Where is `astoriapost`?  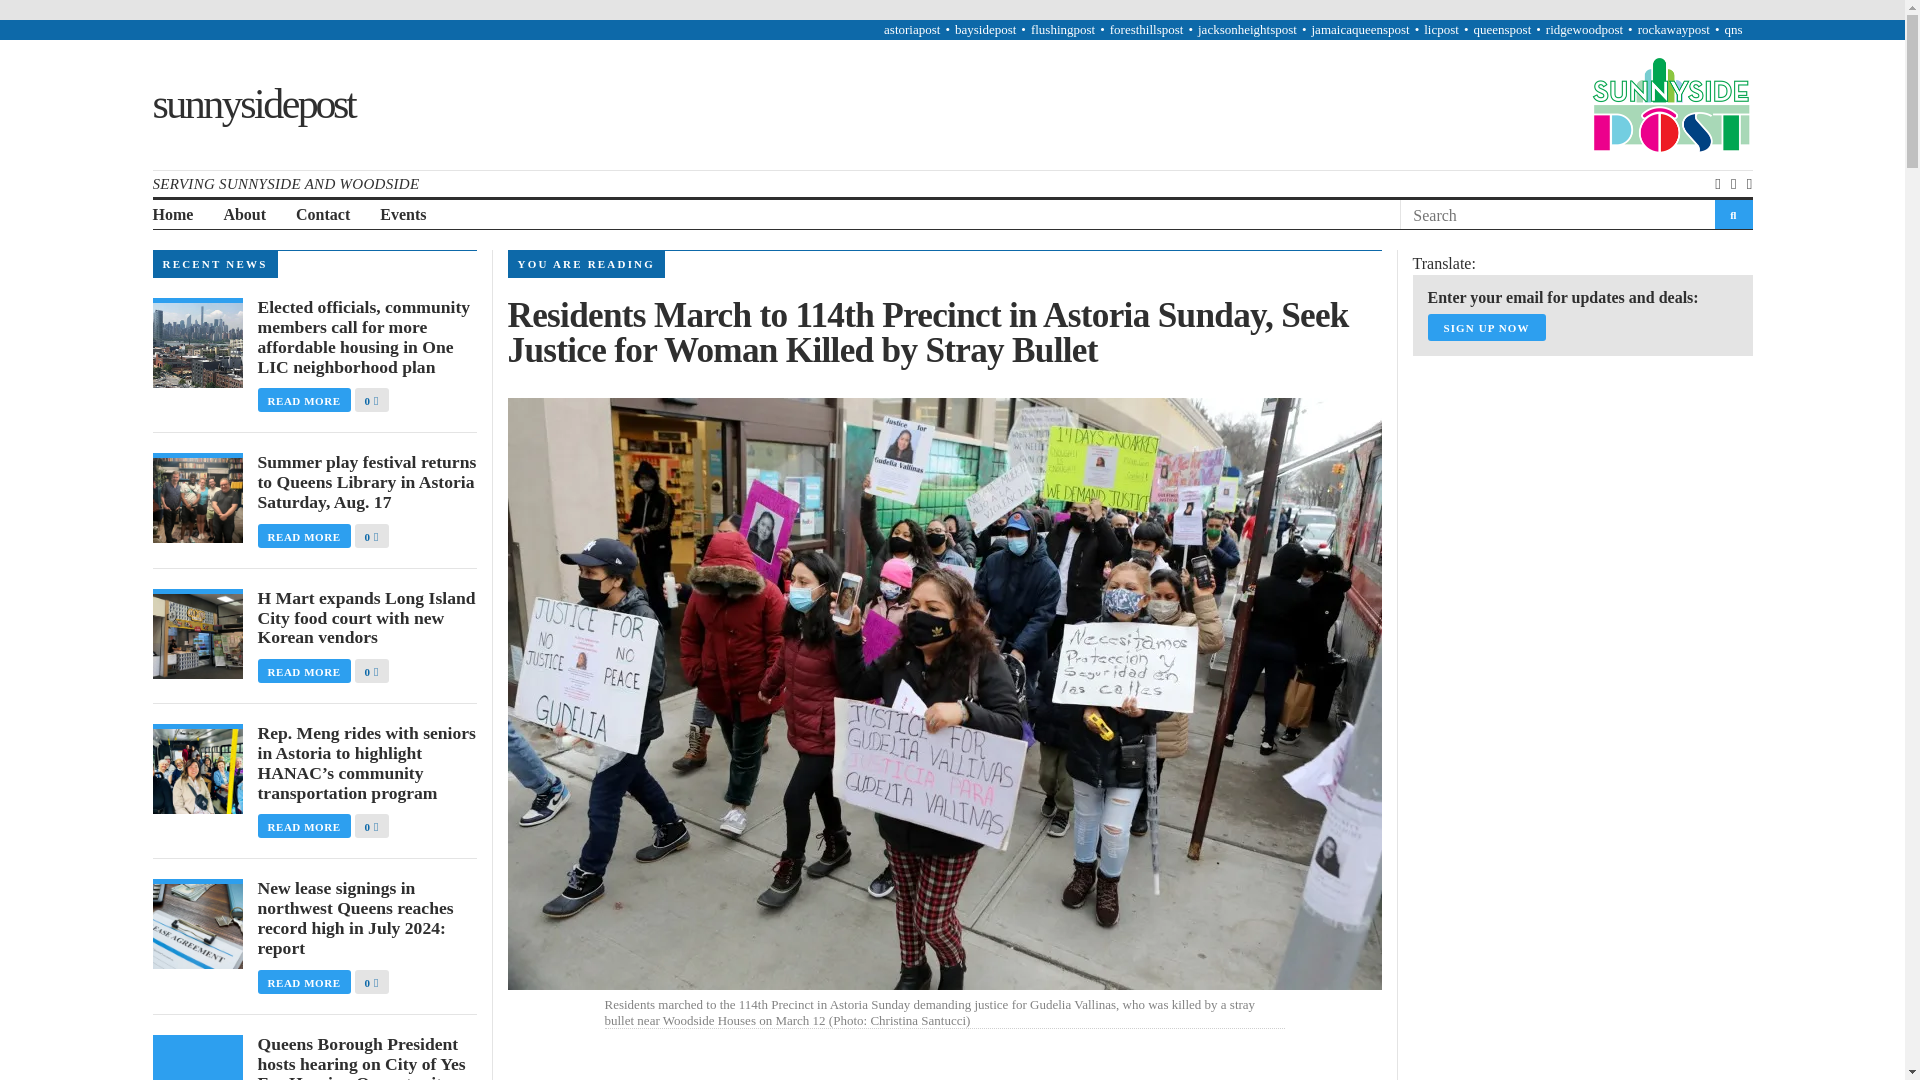 astoriapost is located at coordinates (912, 28).